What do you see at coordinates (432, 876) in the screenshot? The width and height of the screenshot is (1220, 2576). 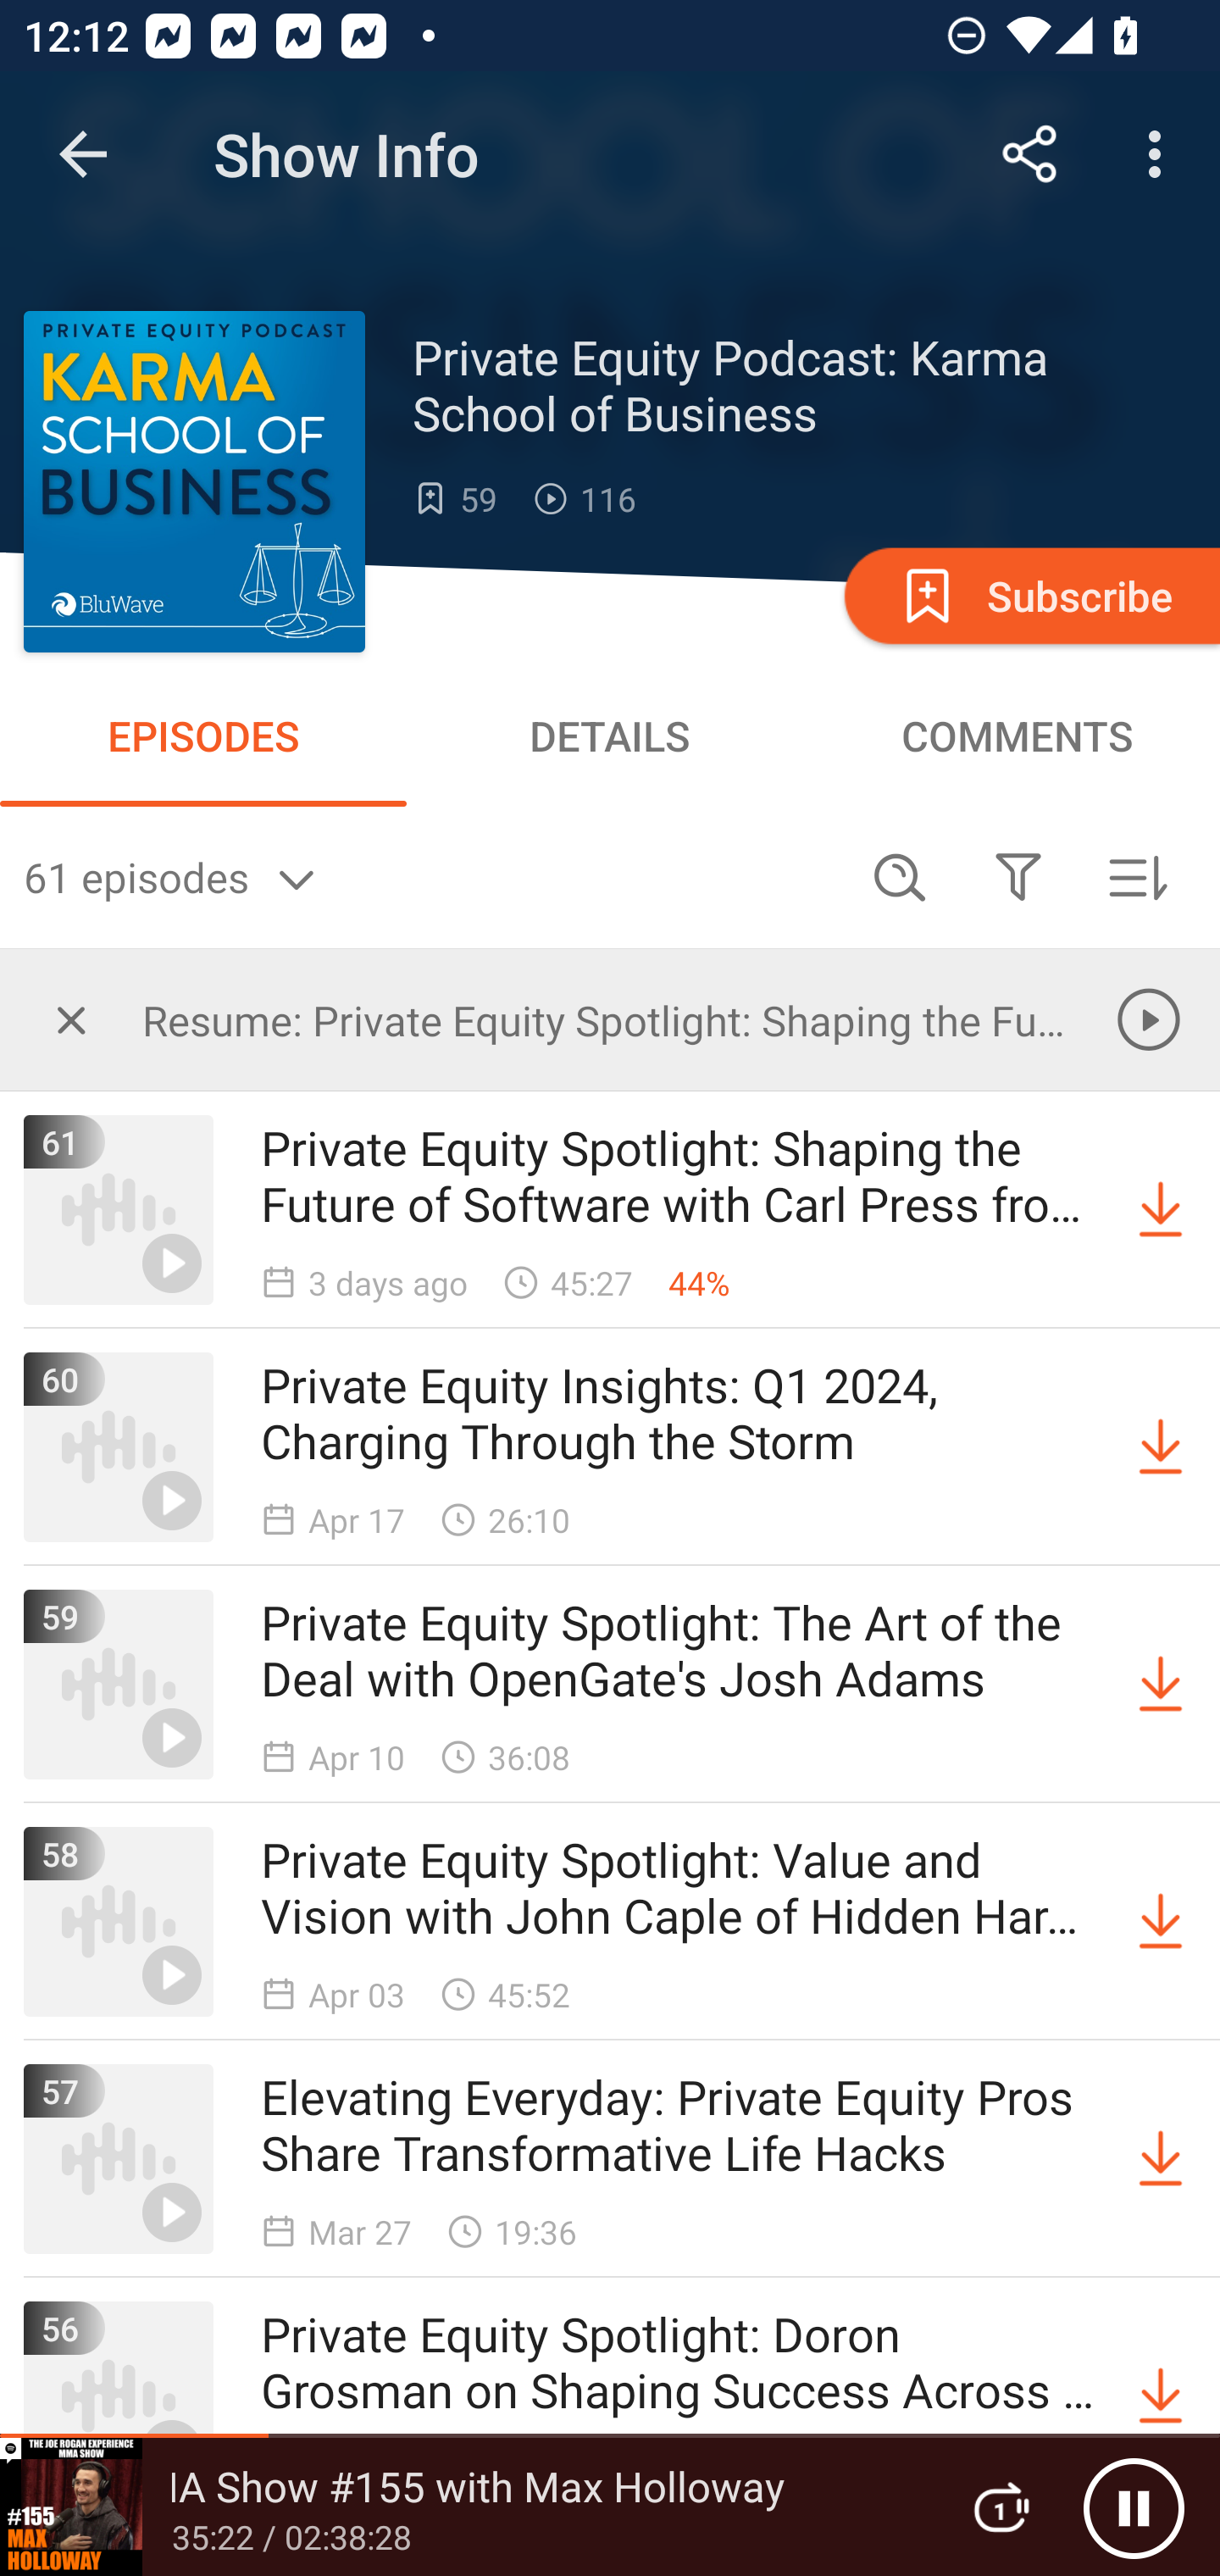 I see `61 episodes ` at bounding box center [432, 876].